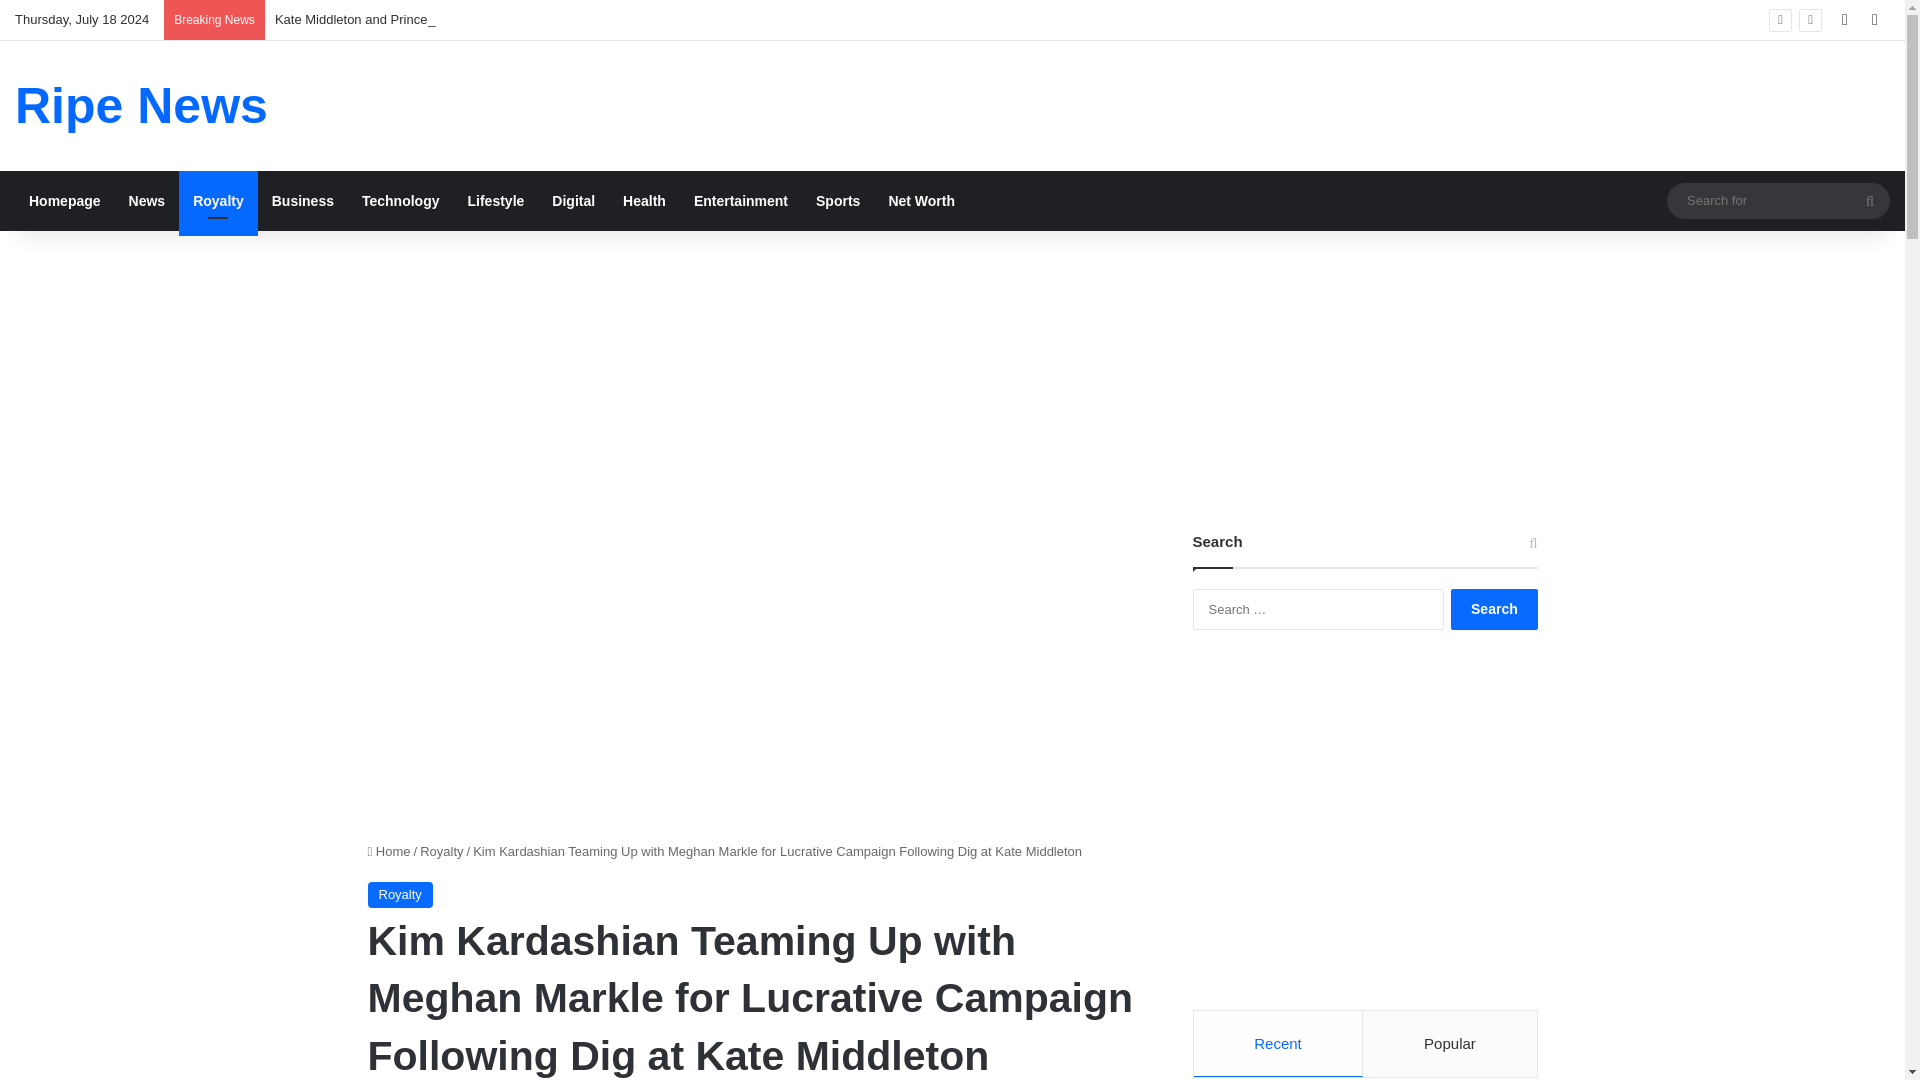 The image size is (1920, 1080). Describe the element at coordinates (572, 200) in the screenshot. I see `Digital` at that location.